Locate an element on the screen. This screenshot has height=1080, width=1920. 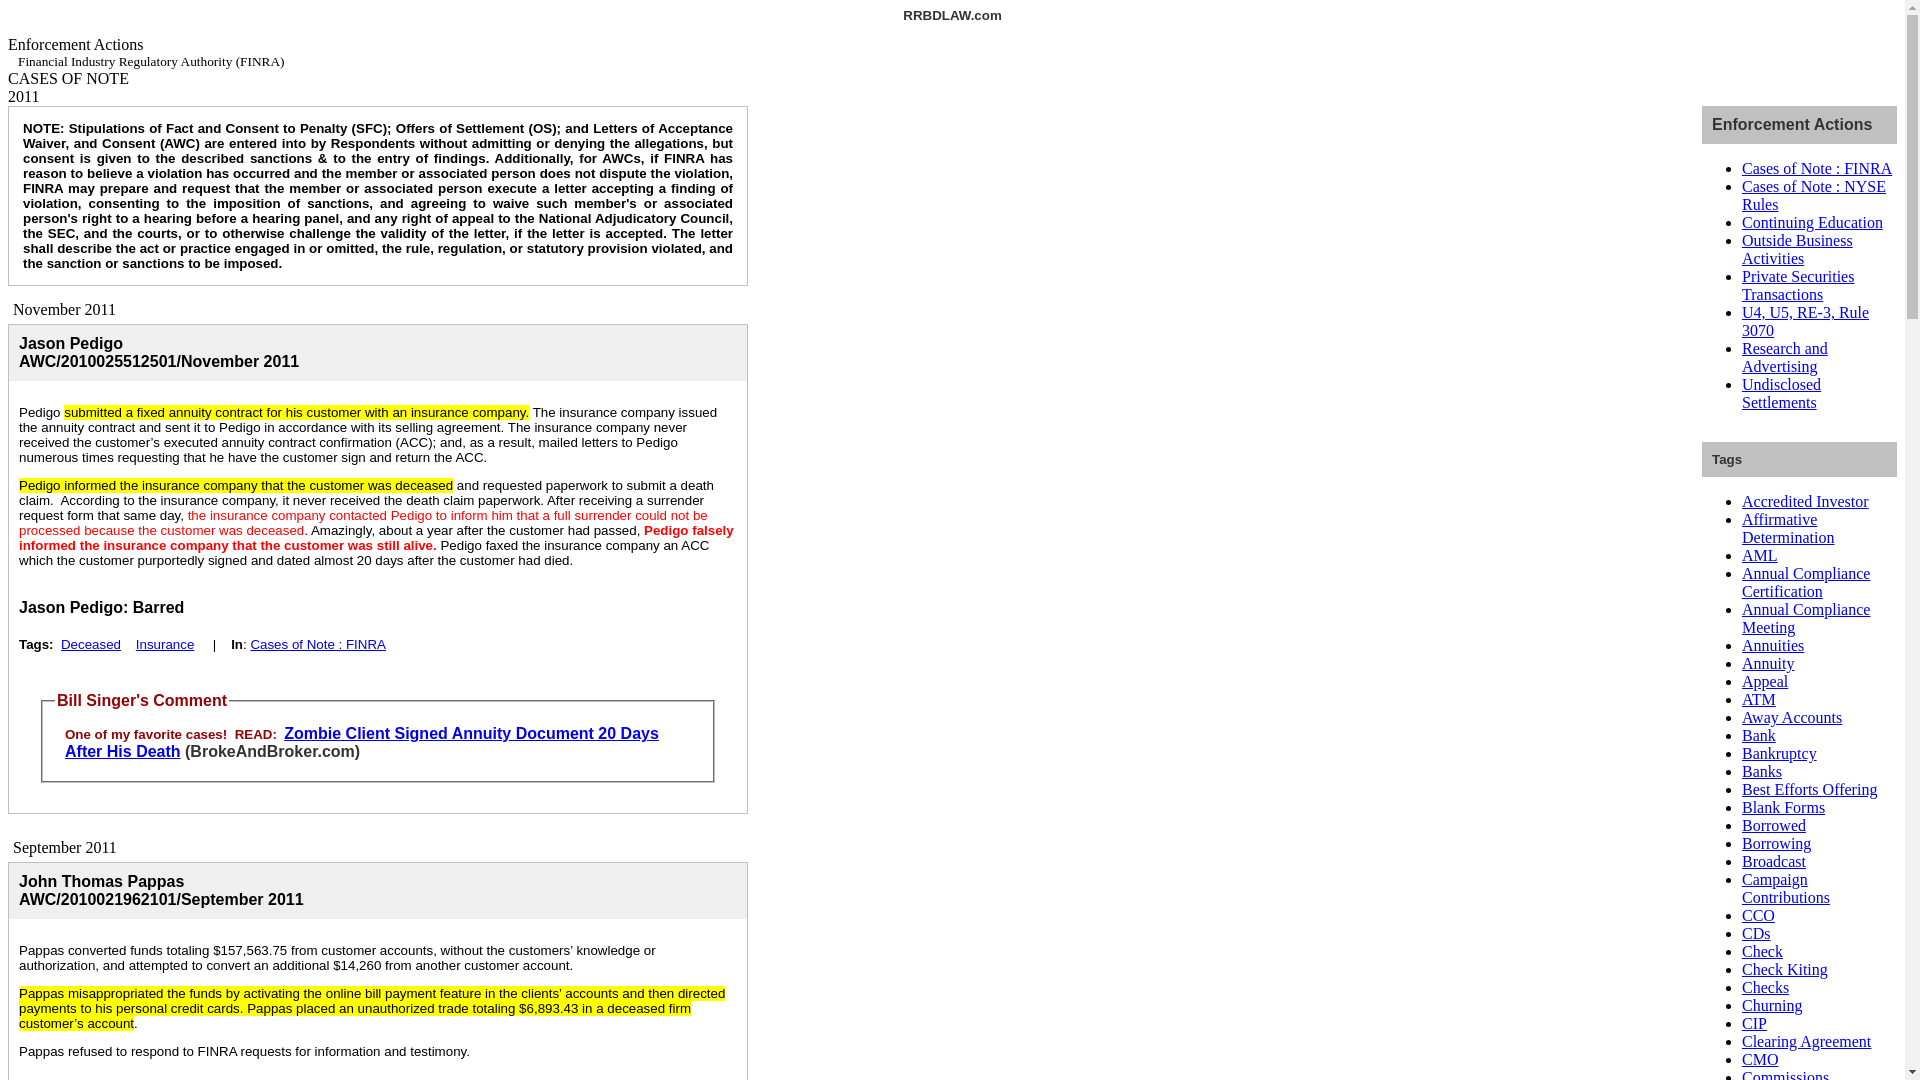
Insurance is located at coordinates (166, 644).